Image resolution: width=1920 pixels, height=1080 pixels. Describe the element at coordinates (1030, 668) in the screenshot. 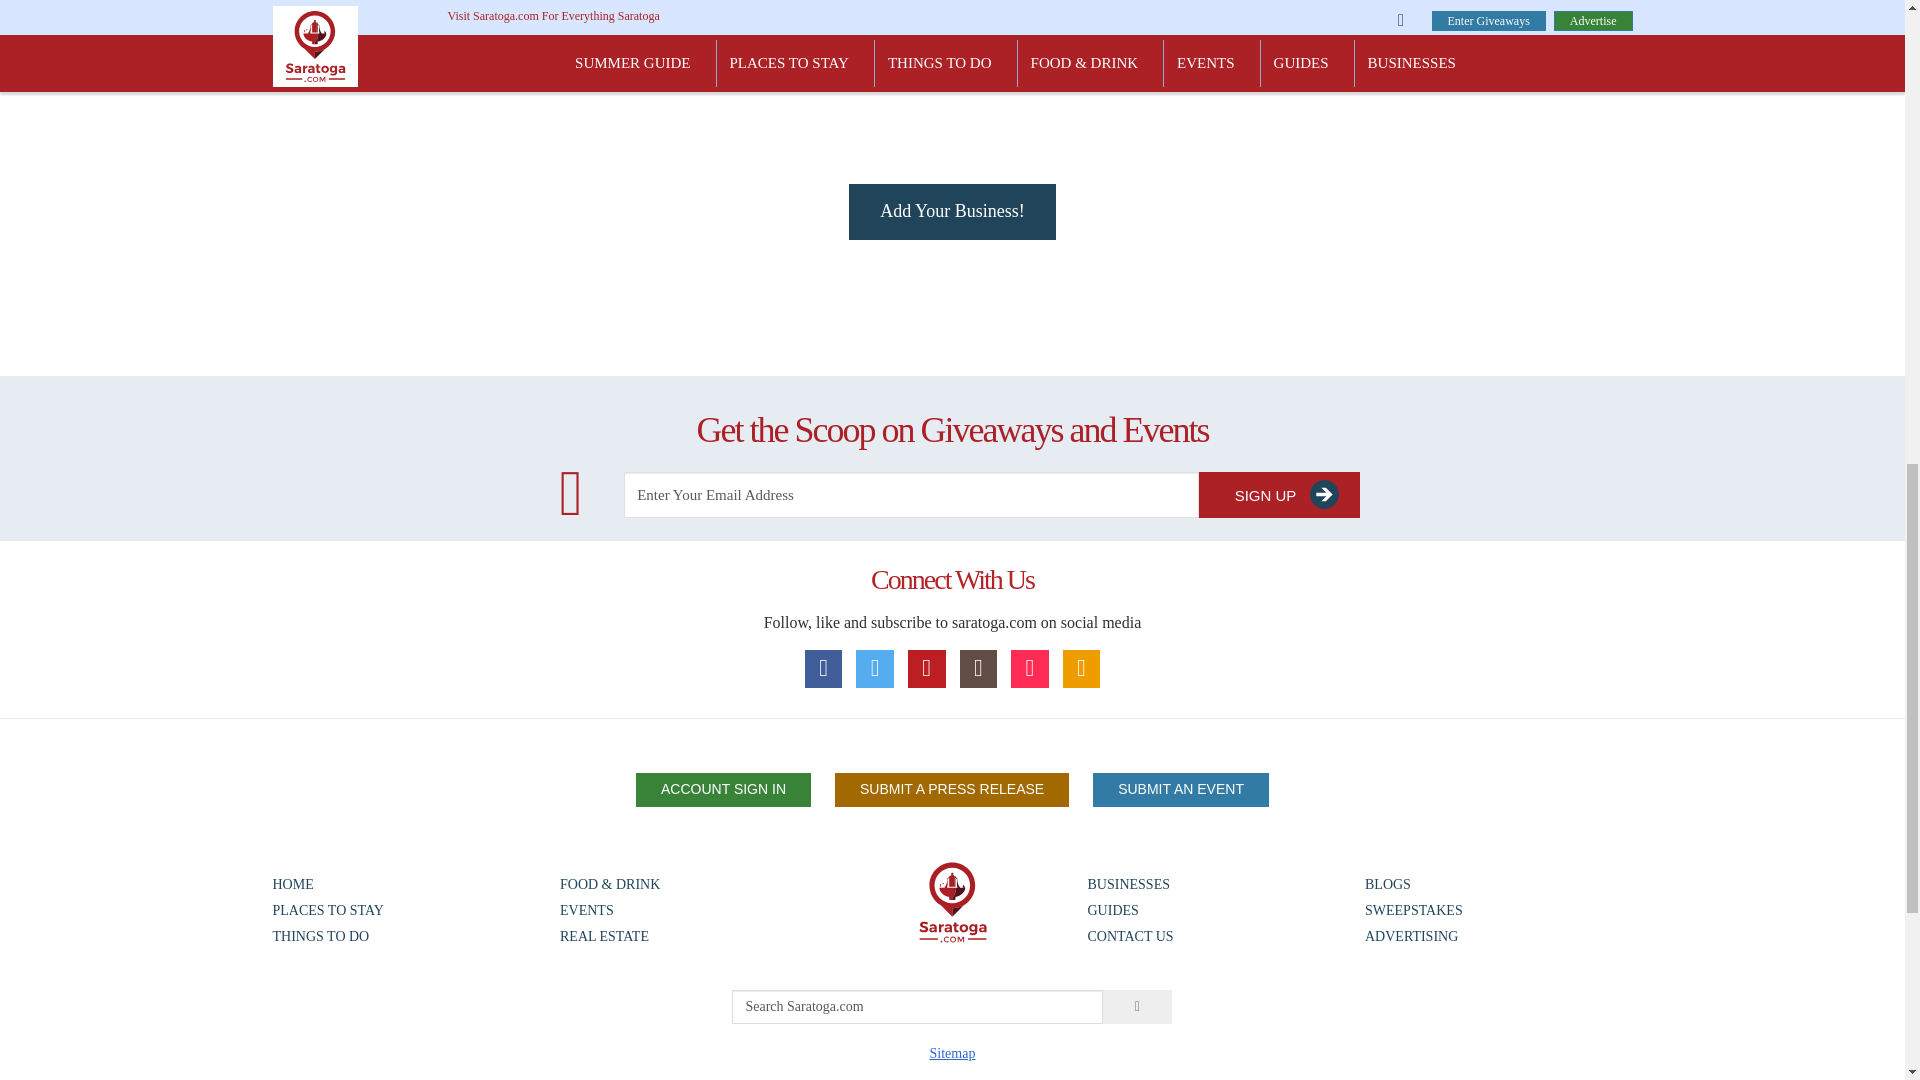

I see `TikTok` at that location.